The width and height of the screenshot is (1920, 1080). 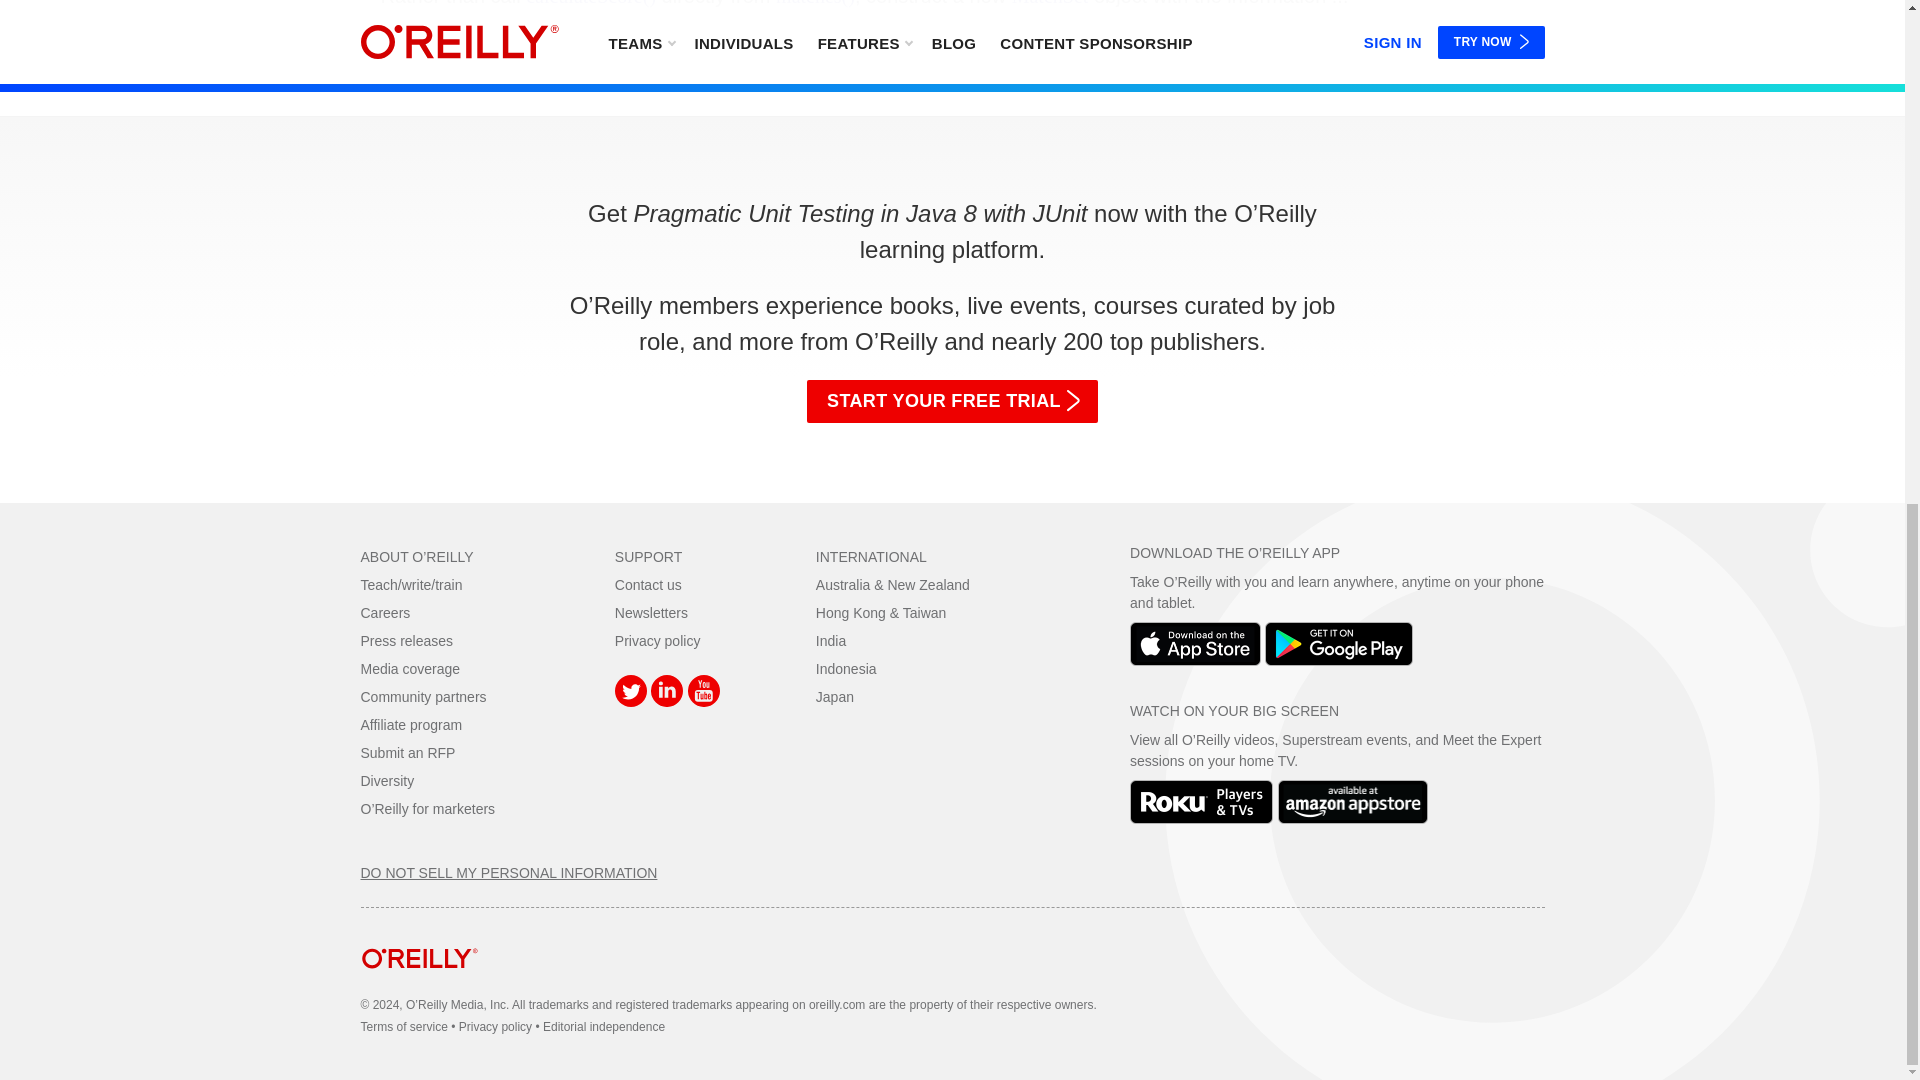 What do you see at coordinates (657, 640) in the screenshot?
I see `Privacy policy` at bounding box center [657, 640].